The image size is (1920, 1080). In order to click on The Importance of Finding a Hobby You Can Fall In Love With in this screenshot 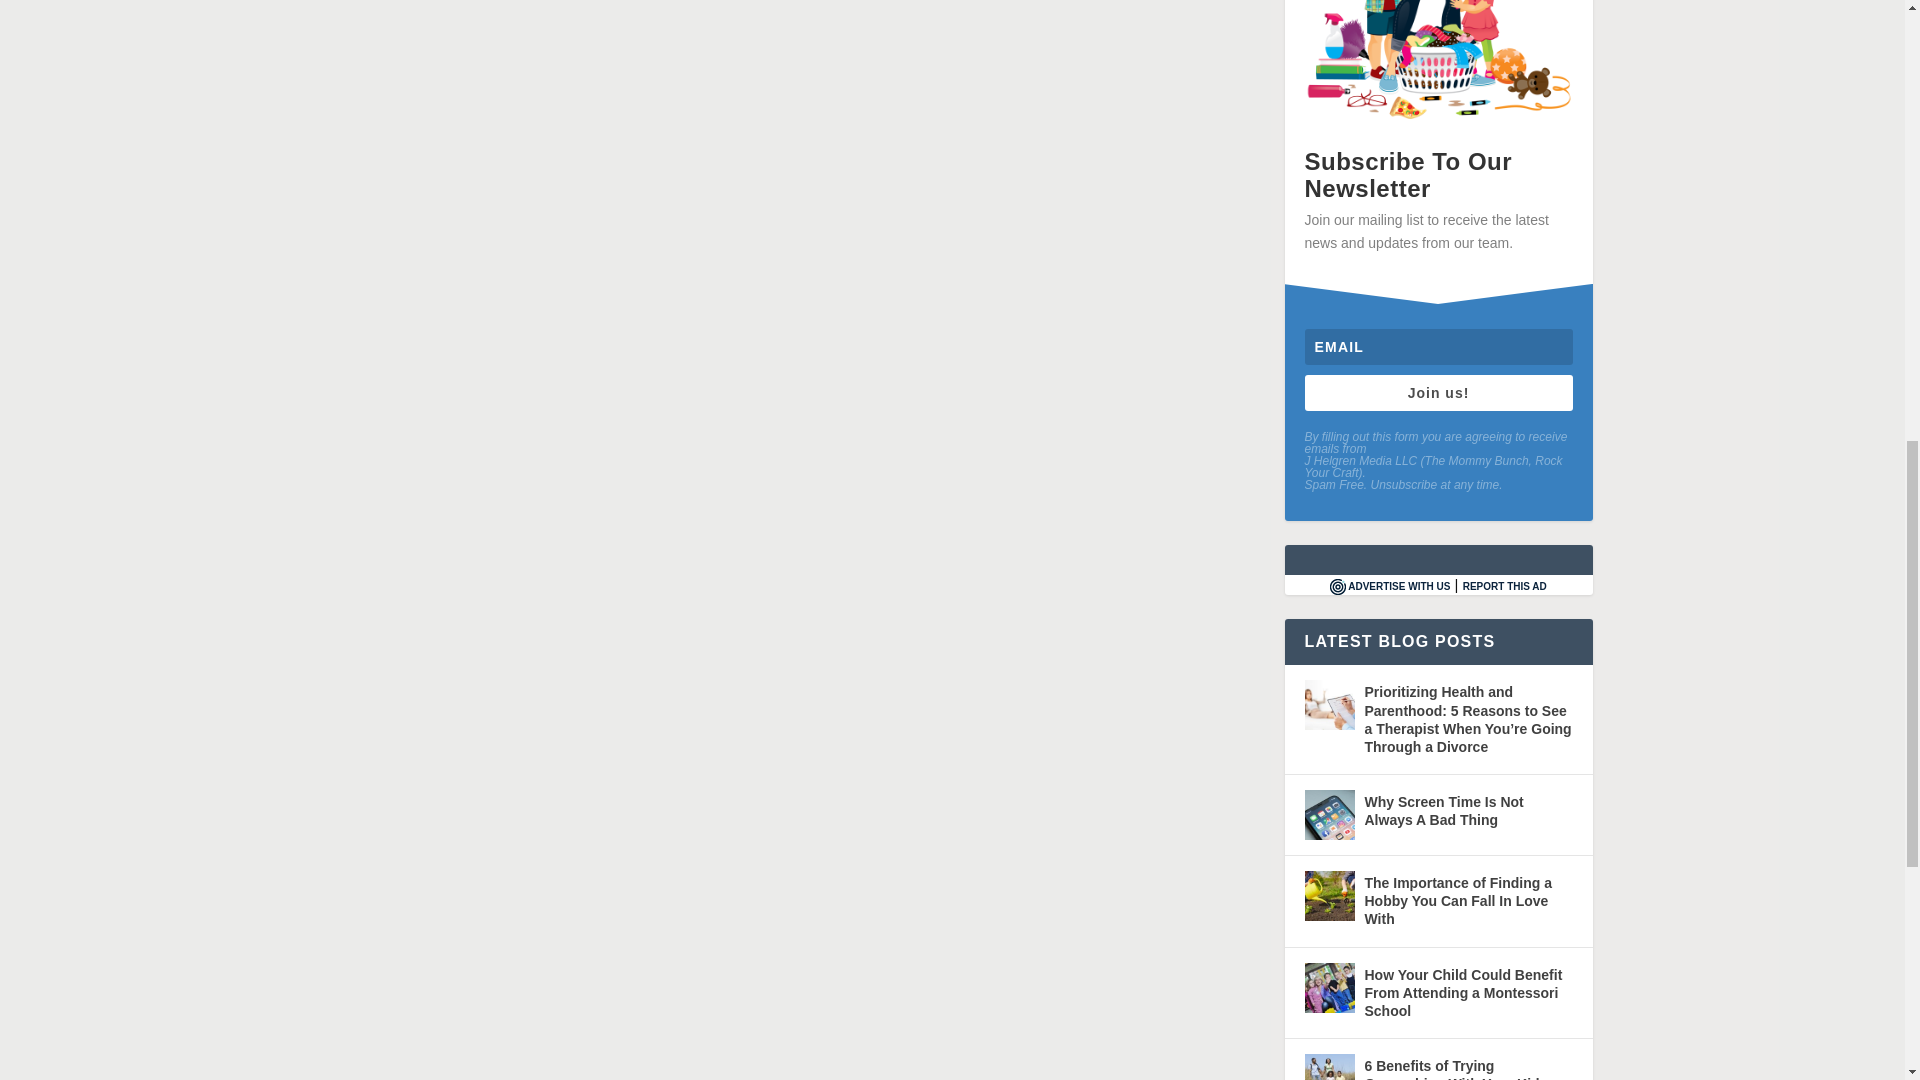, I will do `click(1328, 896)`.